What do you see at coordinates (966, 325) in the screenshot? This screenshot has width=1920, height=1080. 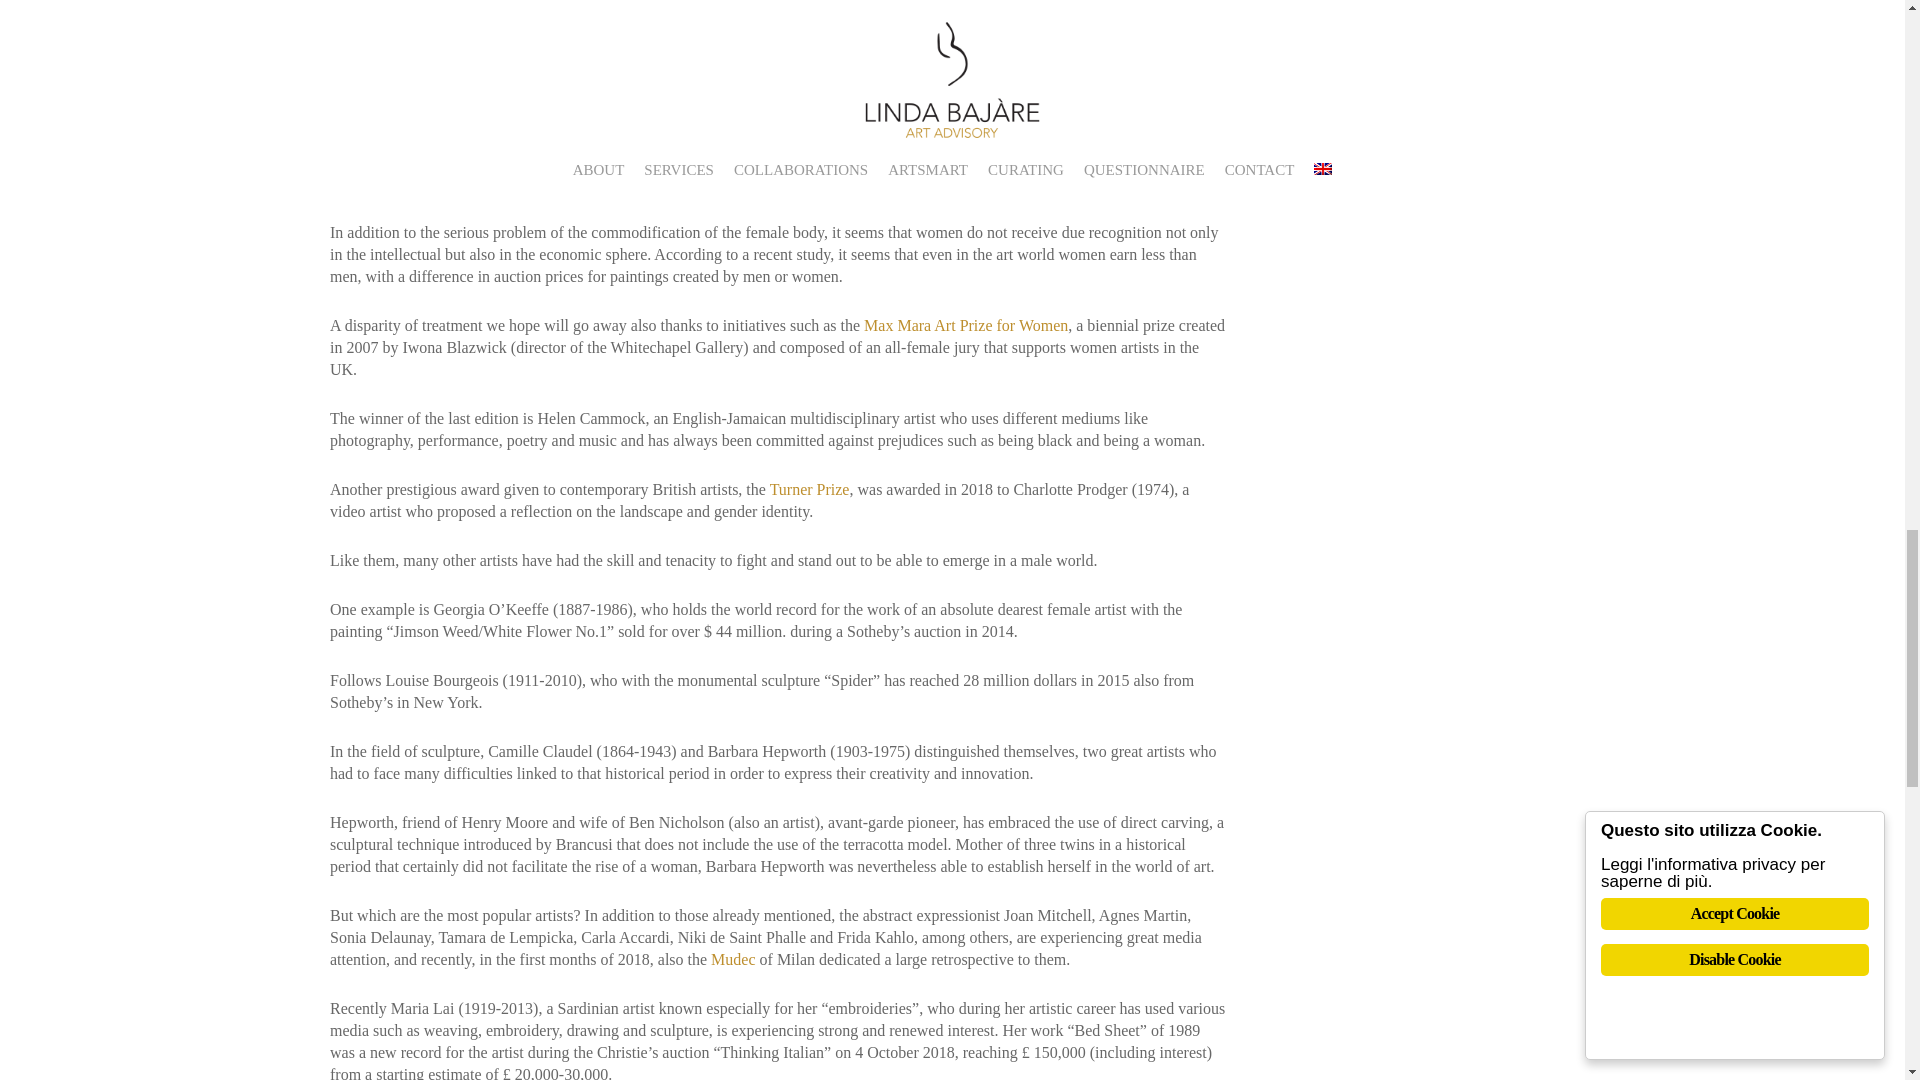 I see `Max Mara Art Prize for Women` at bounding box center [966, 325].